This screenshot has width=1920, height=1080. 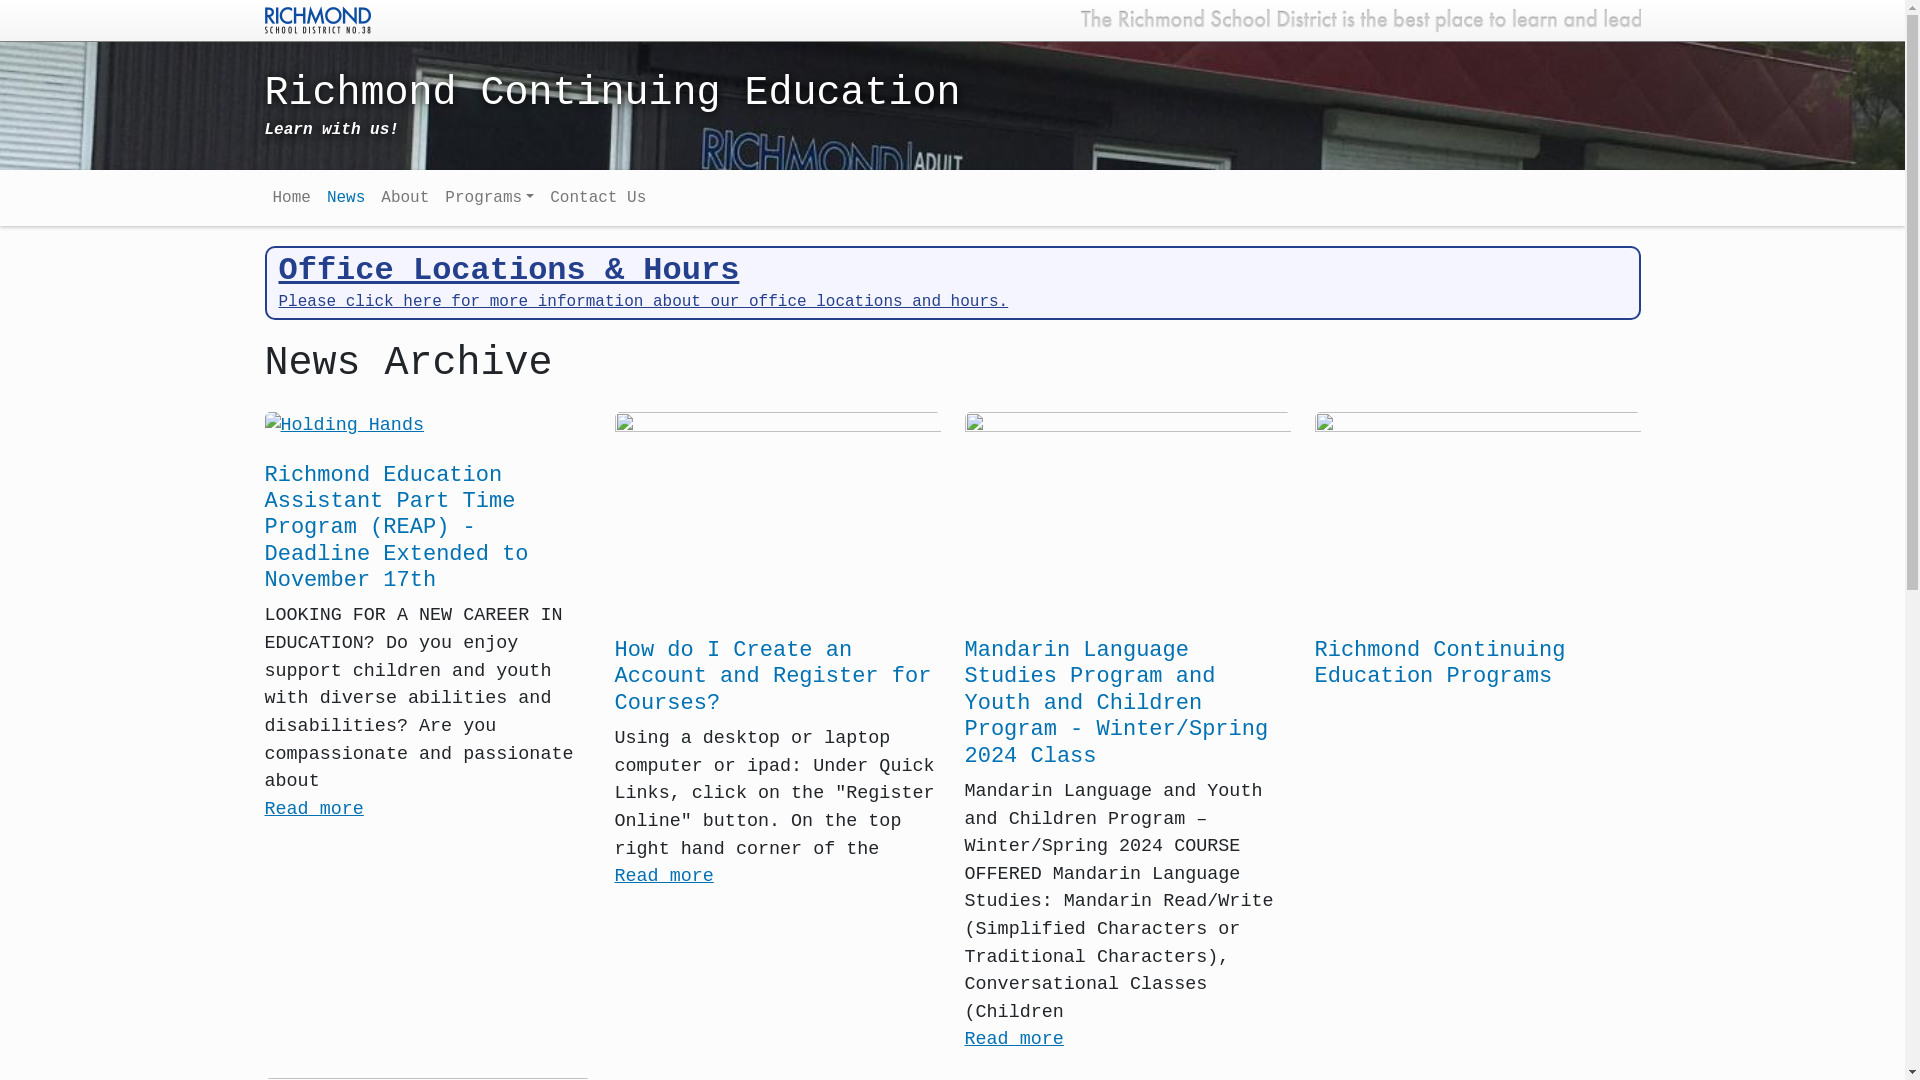 I want to click on Contact Us, so click(x=598, y=198).